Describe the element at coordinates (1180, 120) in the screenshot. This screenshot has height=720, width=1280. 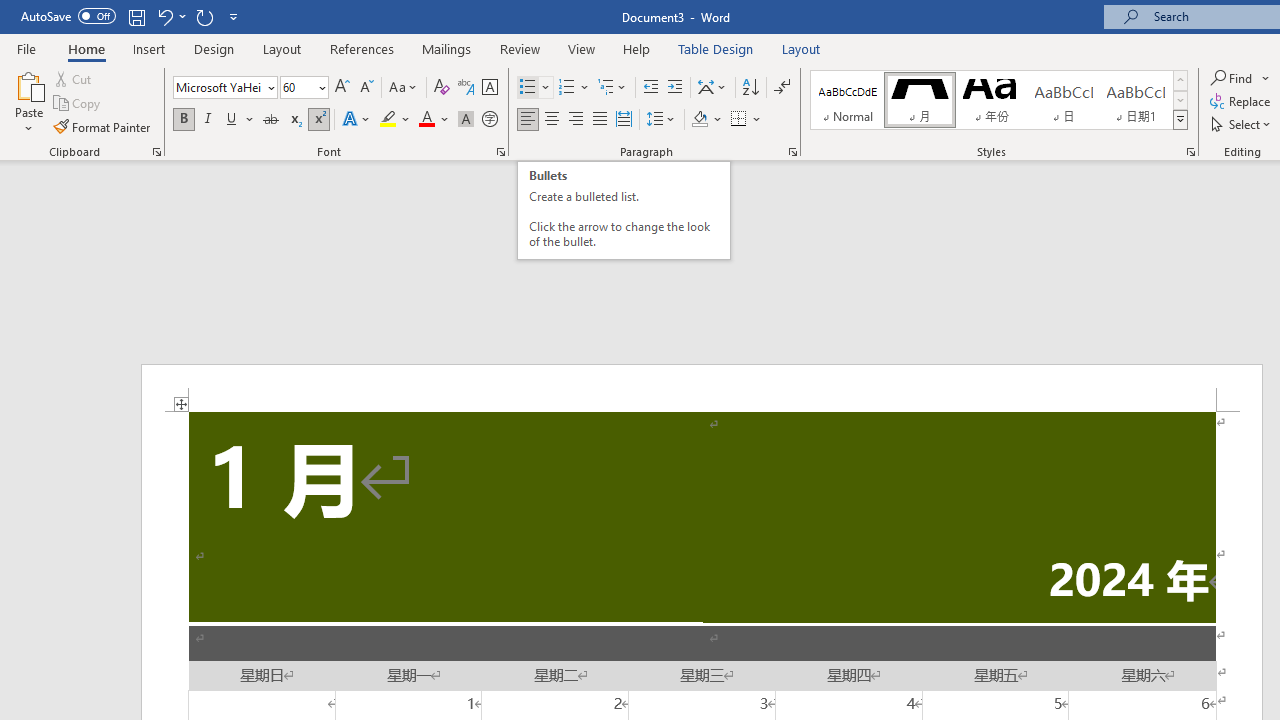
I see `Styles` at that location.